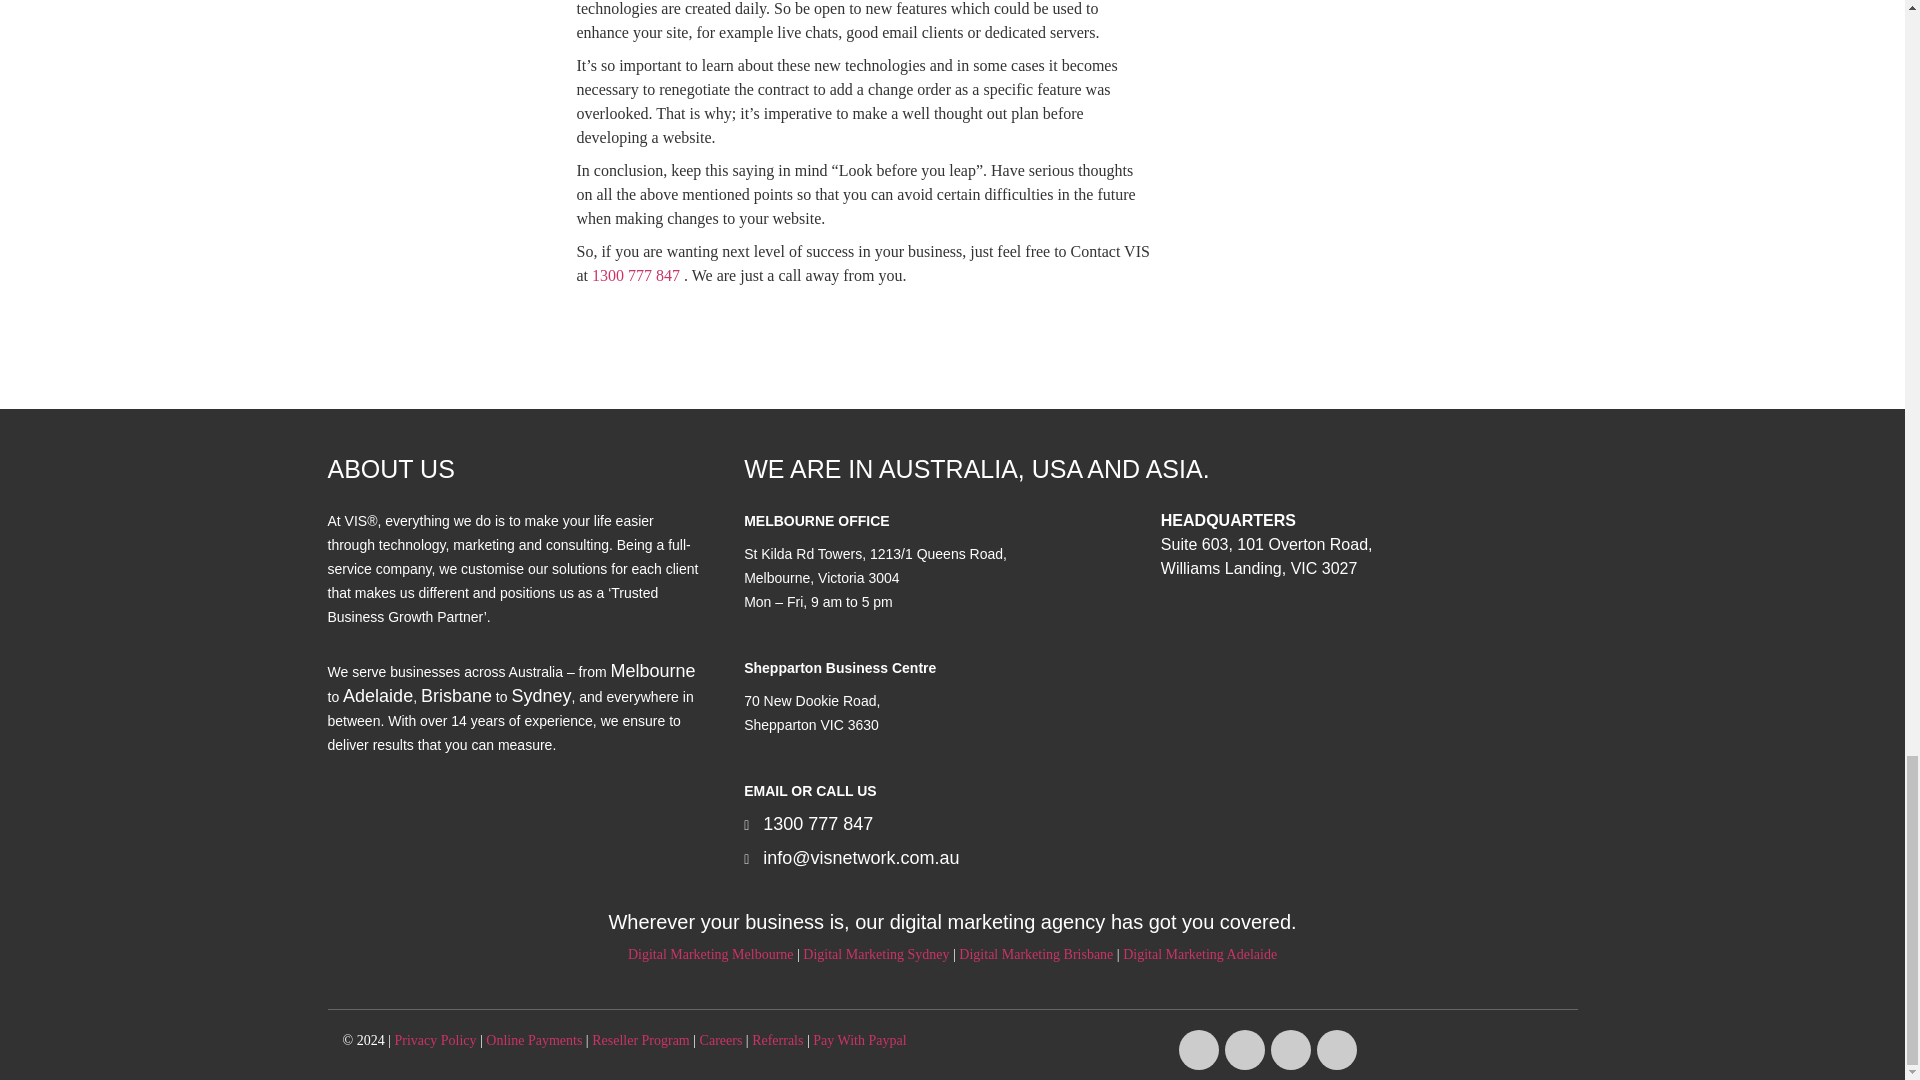 The image size is (1920, 1080). What do you see at coordinates (1291, 1050) in the screenshot?
I see `Youtube` at bounding box center [1291, 1050].